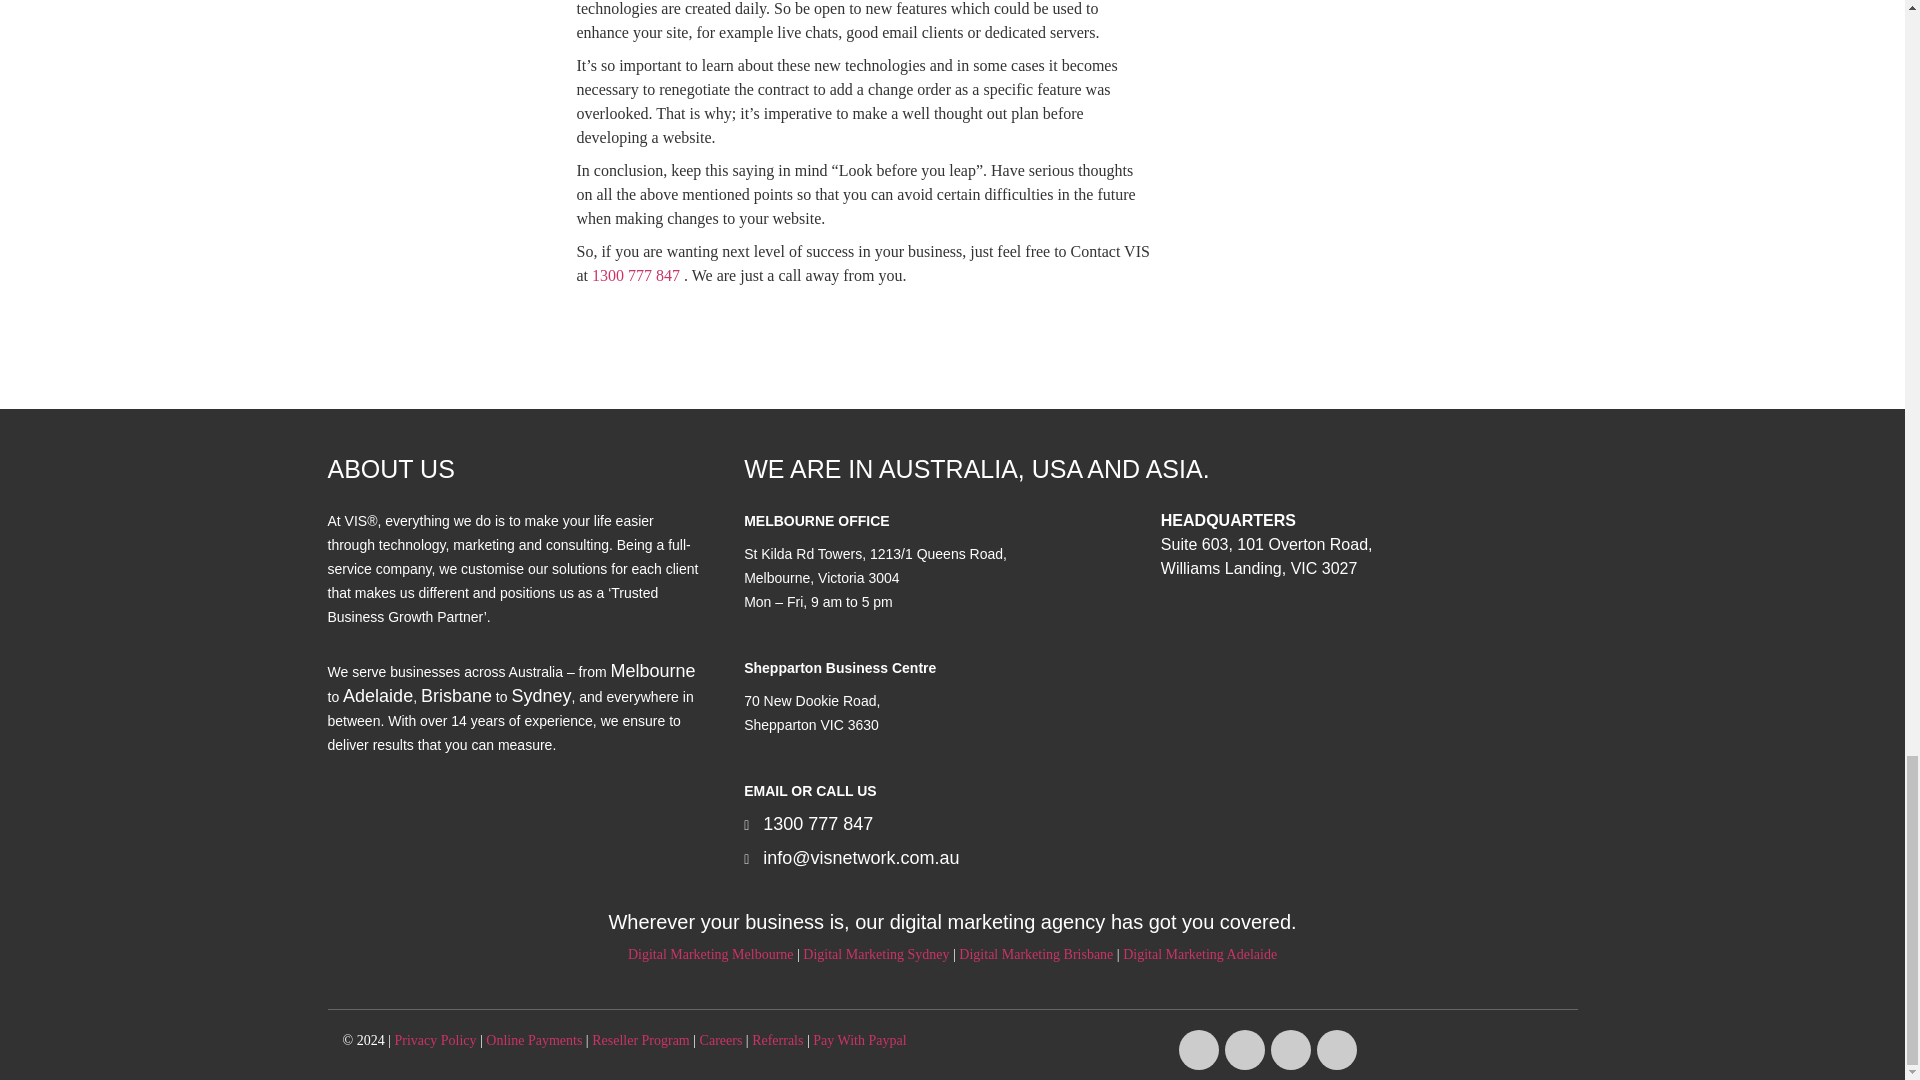 The image size is (1920, 1080). What do you see at coordinates (1291, 1050) in the screenshot?
I see `Youtube` at bounding box center [1291, 1050].